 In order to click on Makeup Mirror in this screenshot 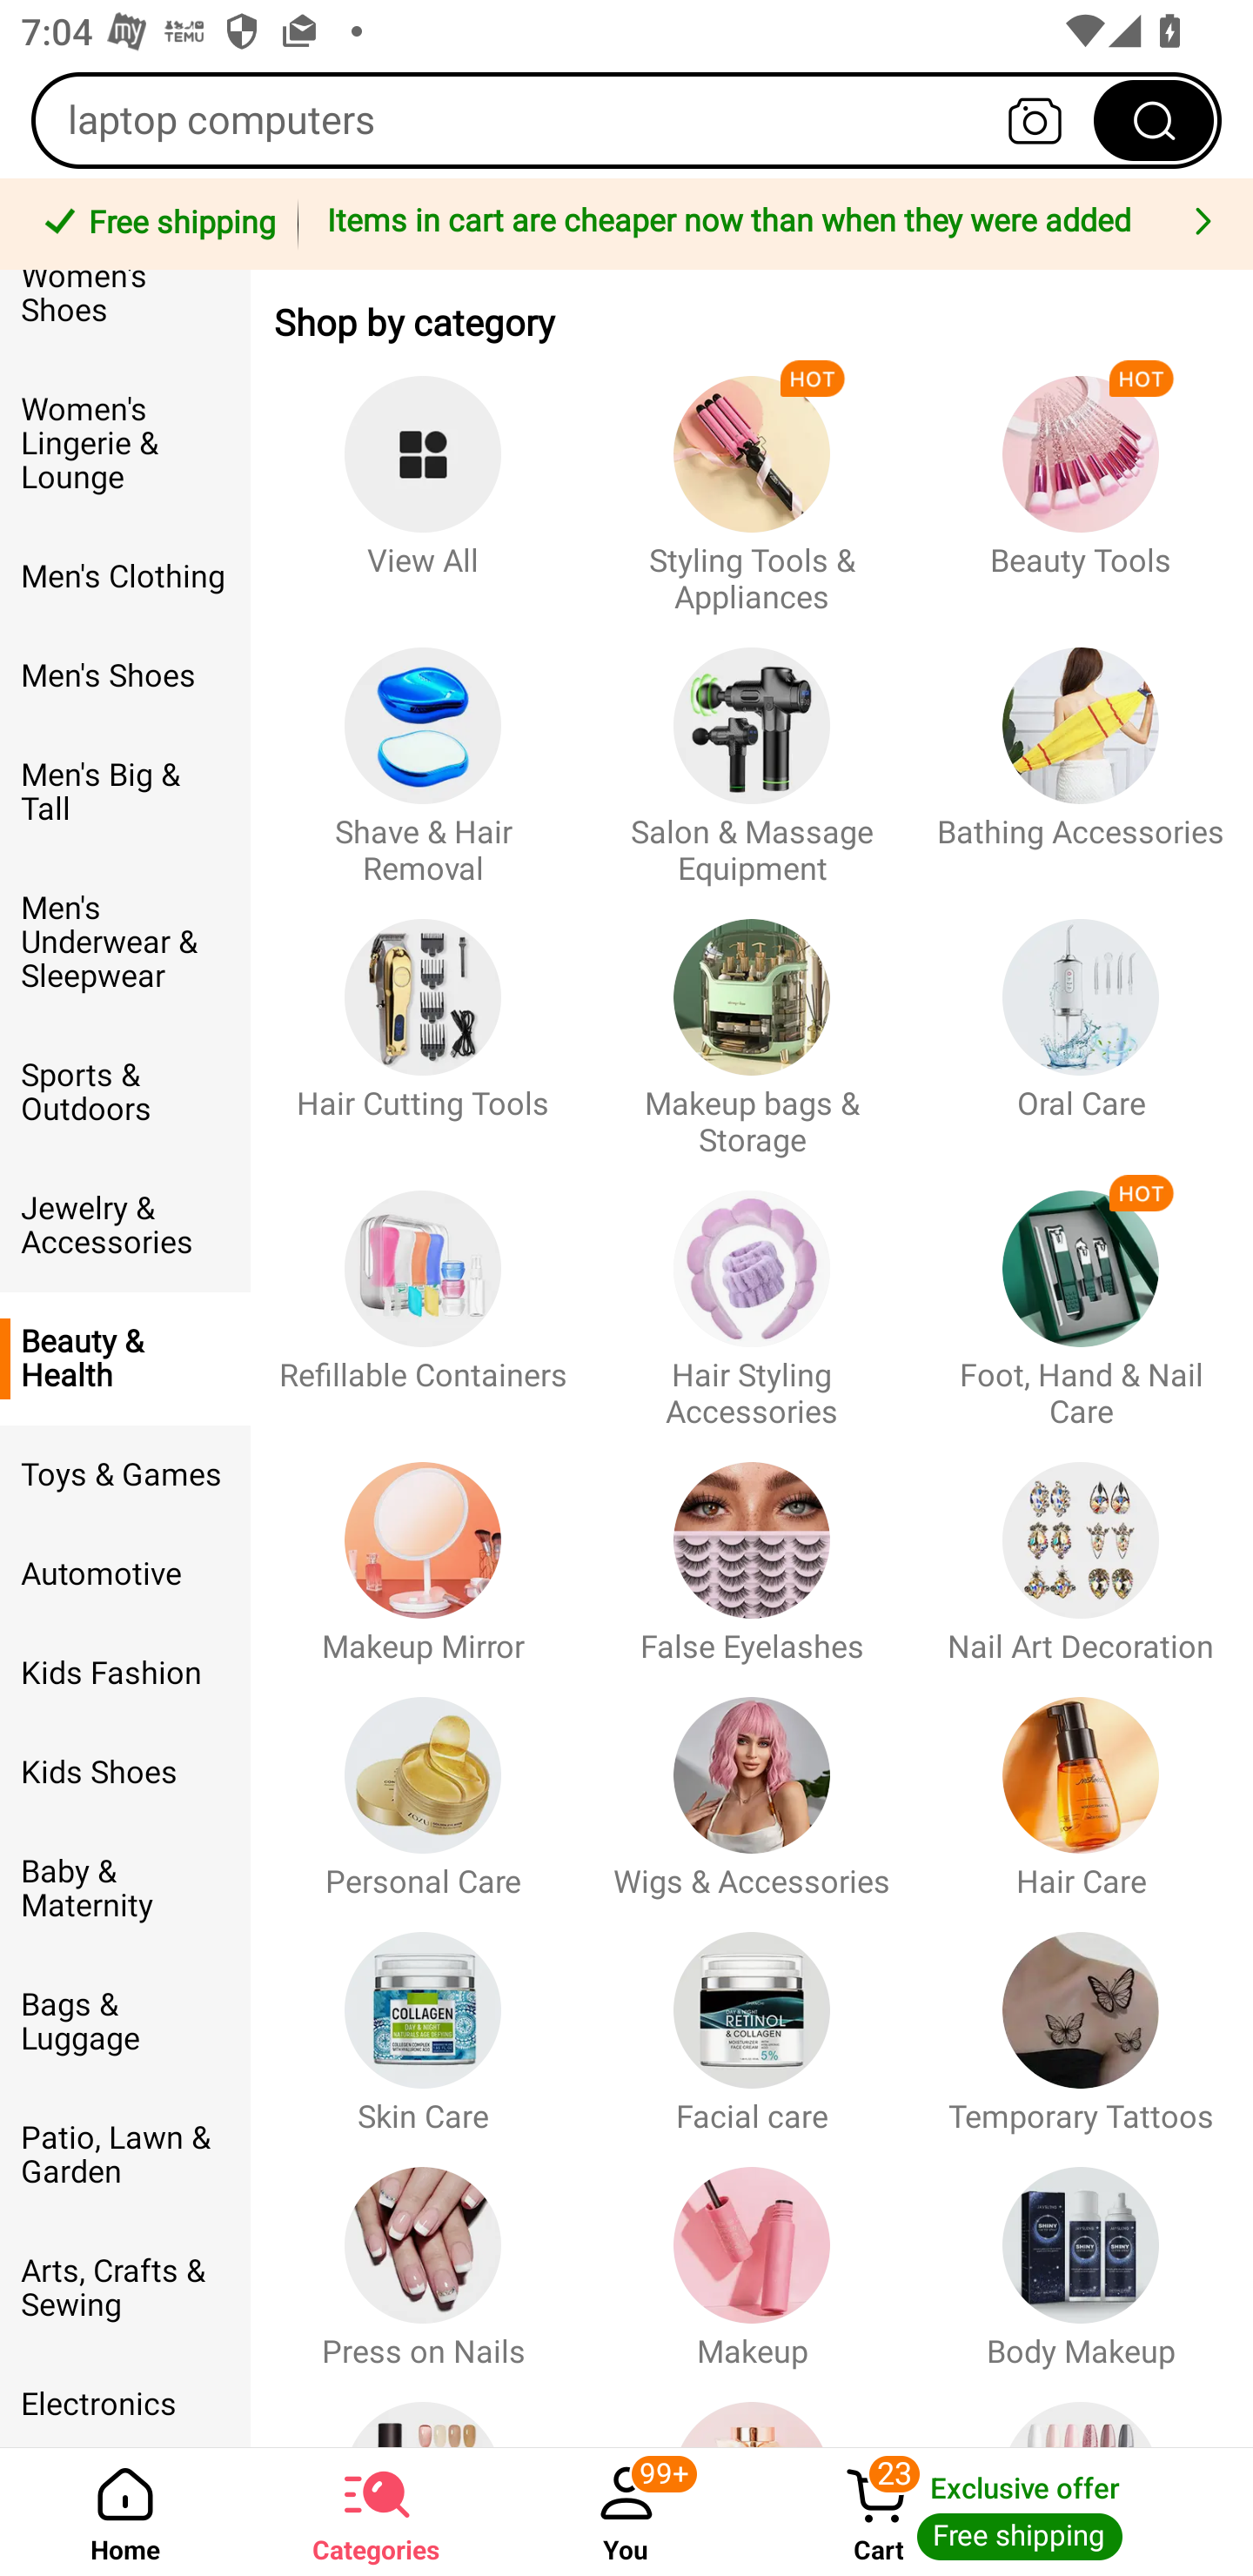, I will do `click(423, 1547)`.